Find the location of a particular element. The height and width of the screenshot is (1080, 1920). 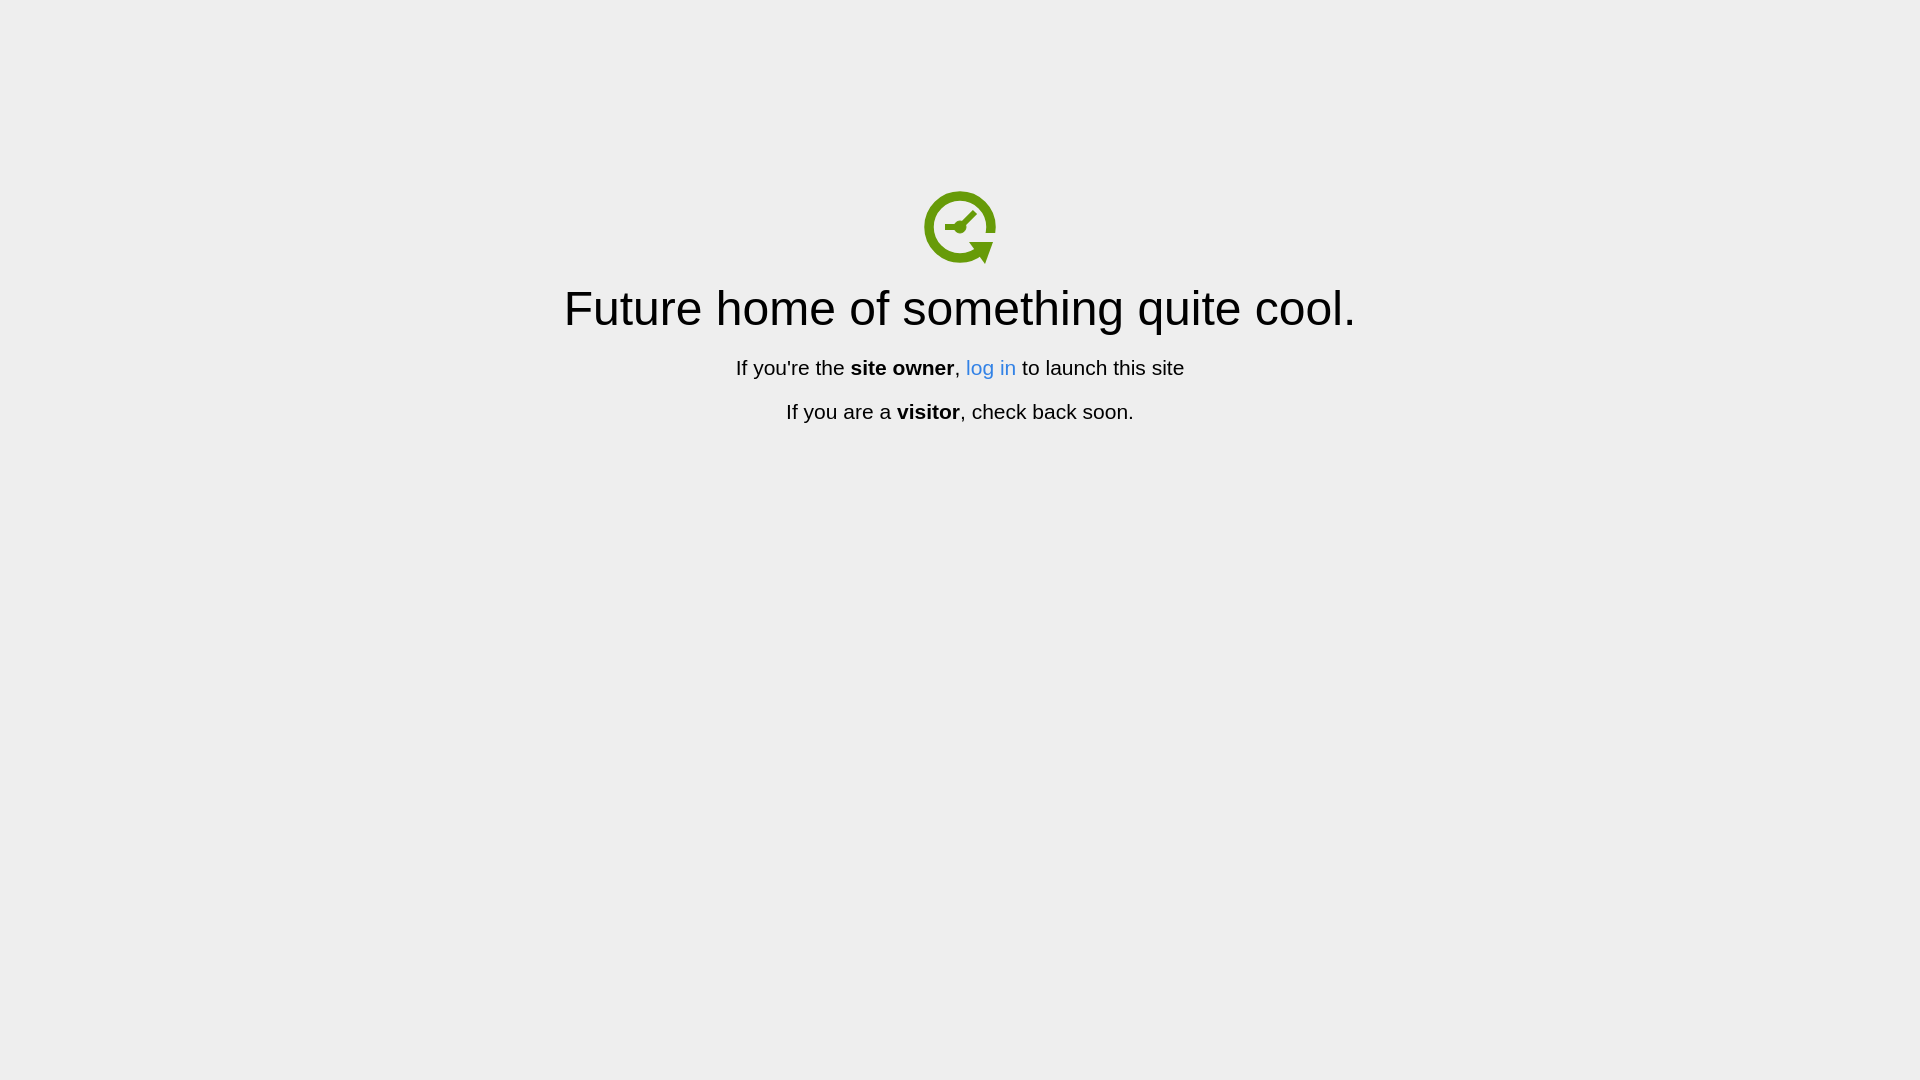

log in is located at coordinates (991, 368).